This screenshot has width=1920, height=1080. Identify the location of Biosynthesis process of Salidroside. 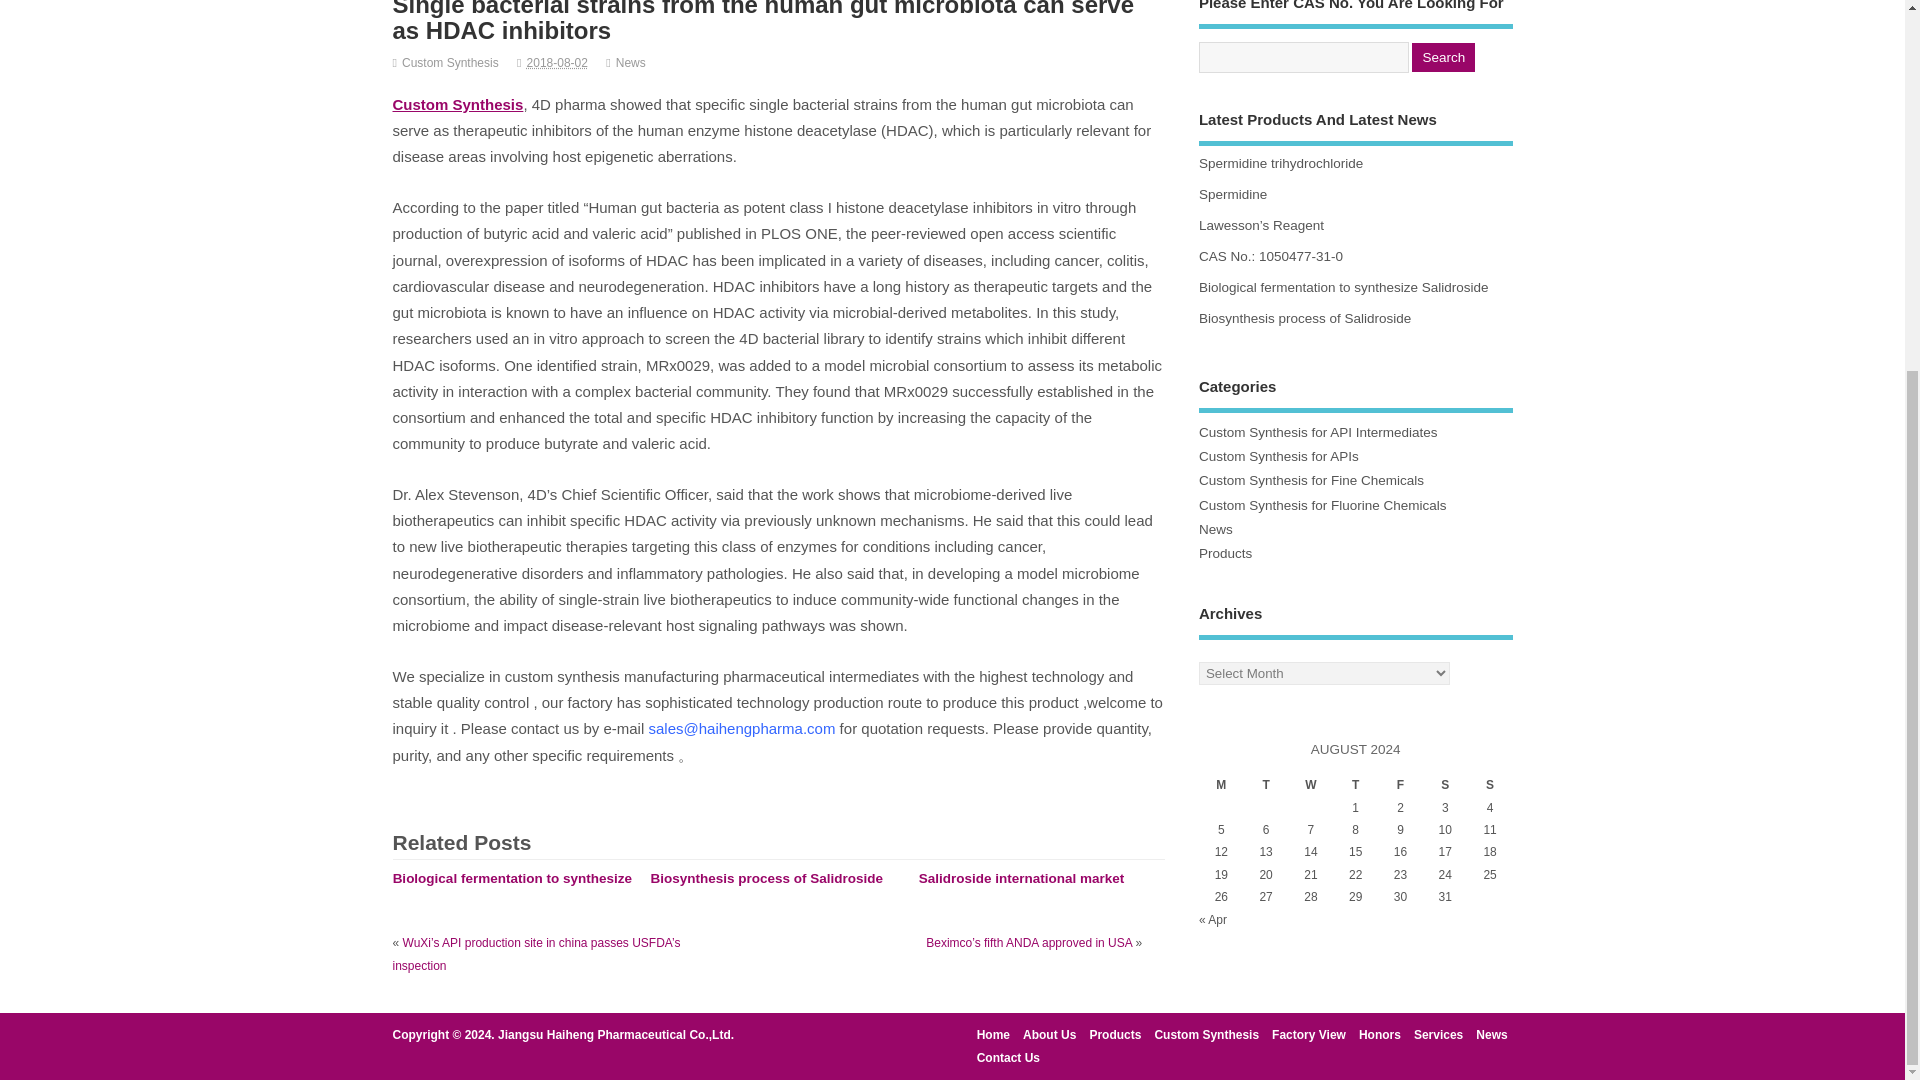
(766, 878).